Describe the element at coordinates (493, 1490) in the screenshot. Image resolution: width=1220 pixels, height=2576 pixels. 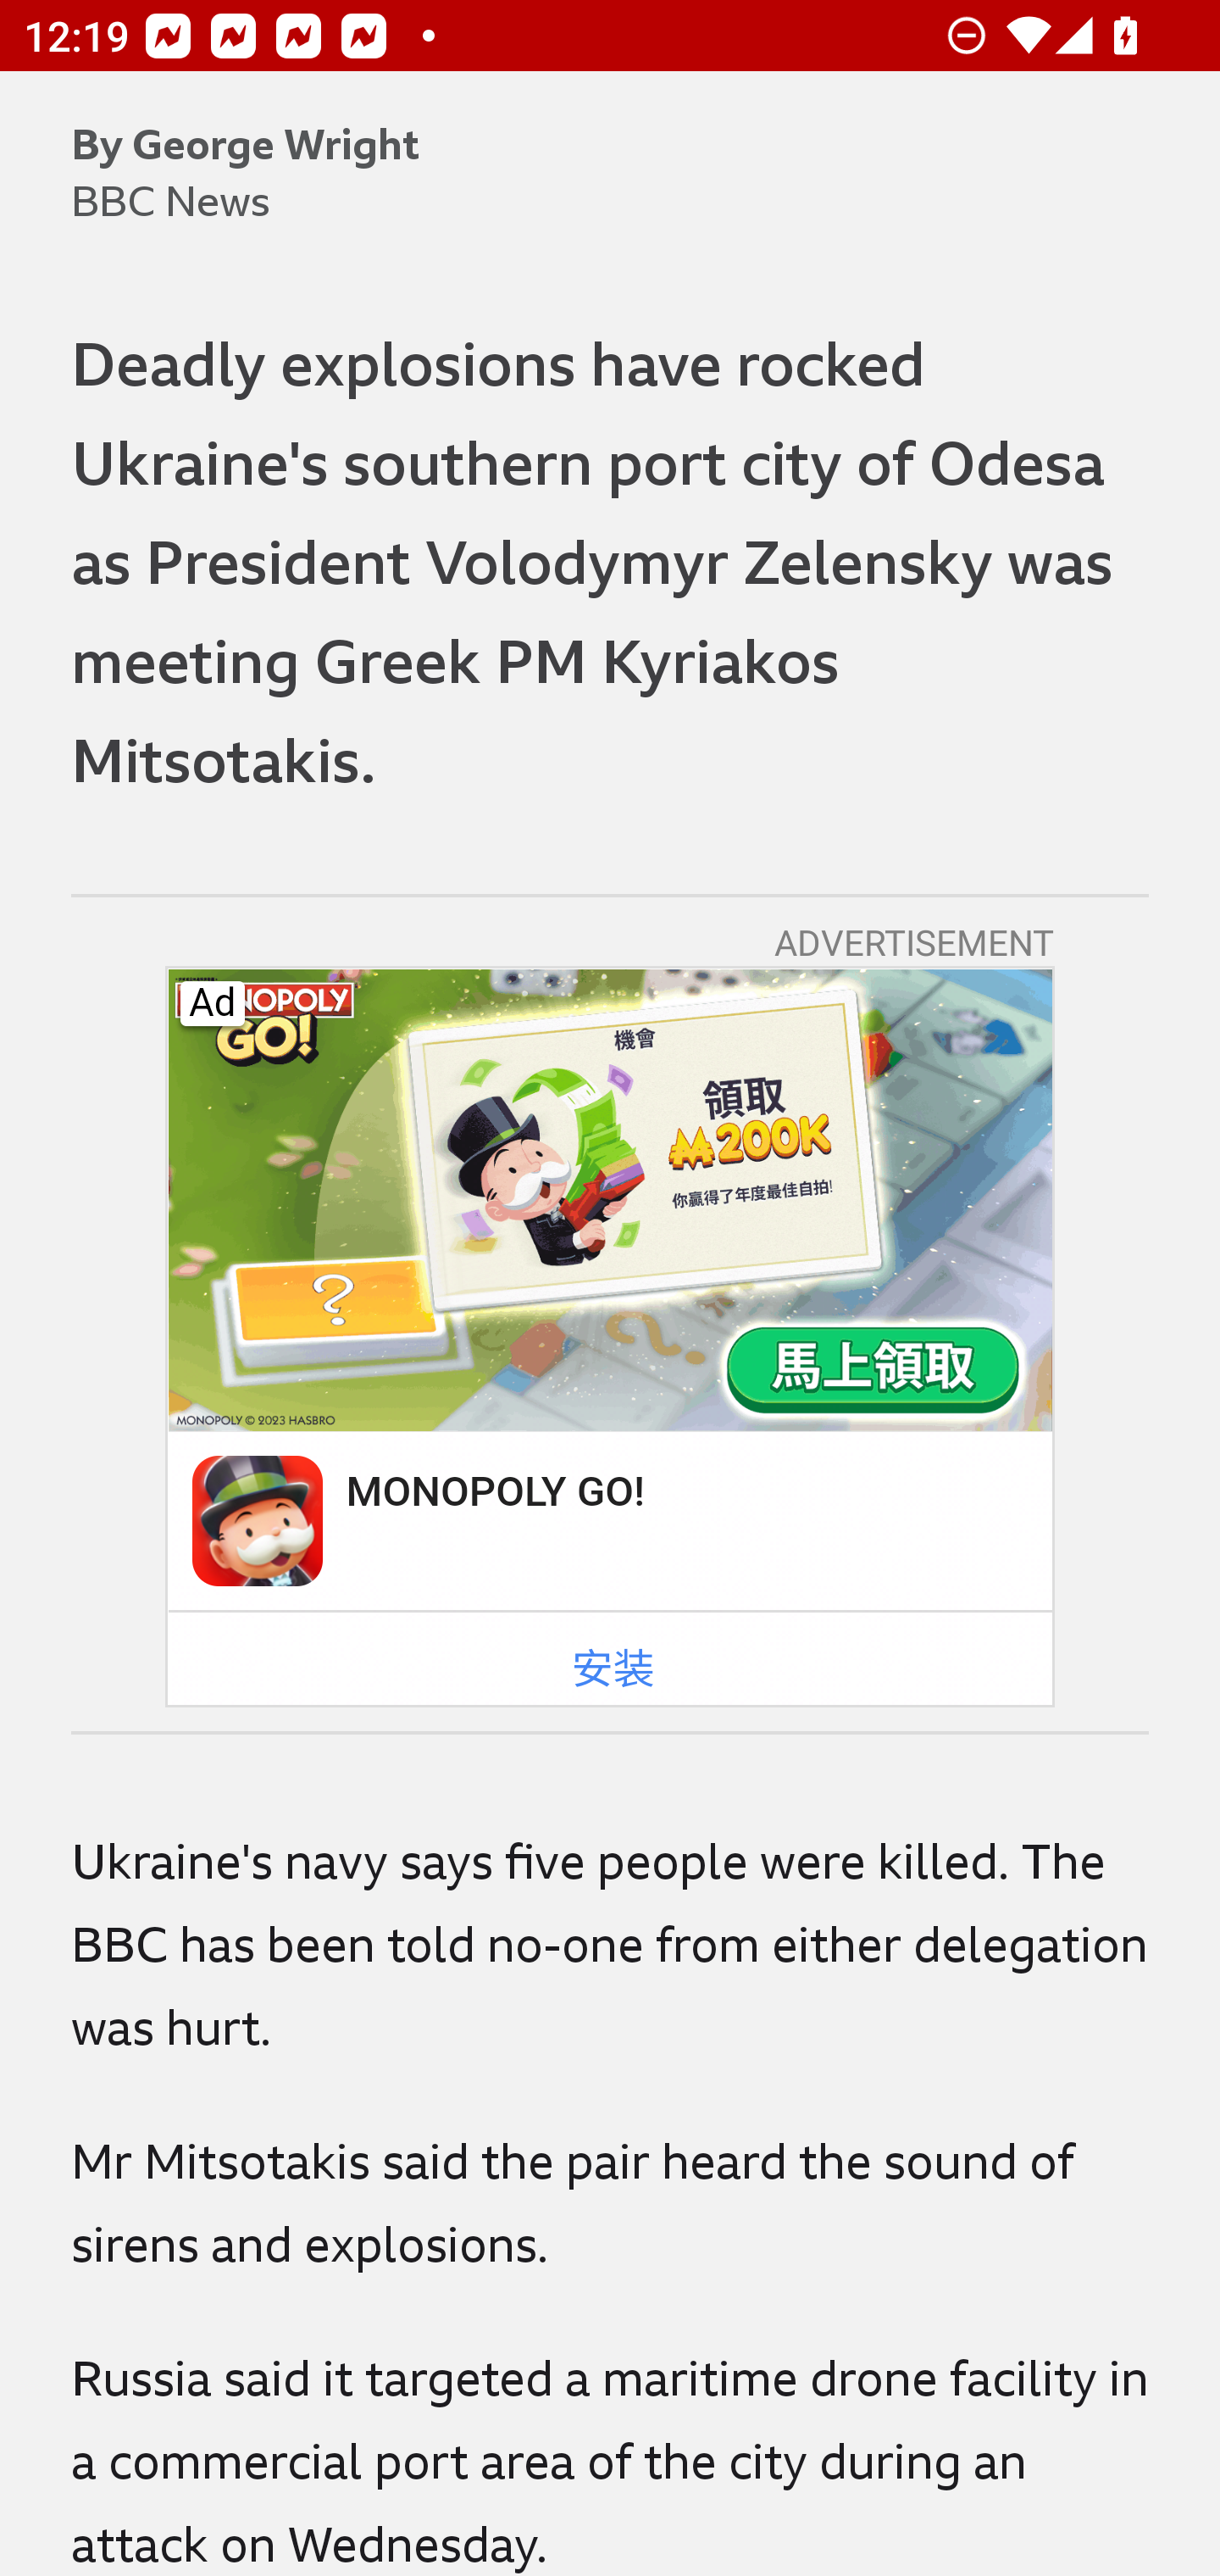
I see `MONOPOLY GO!` at that location.